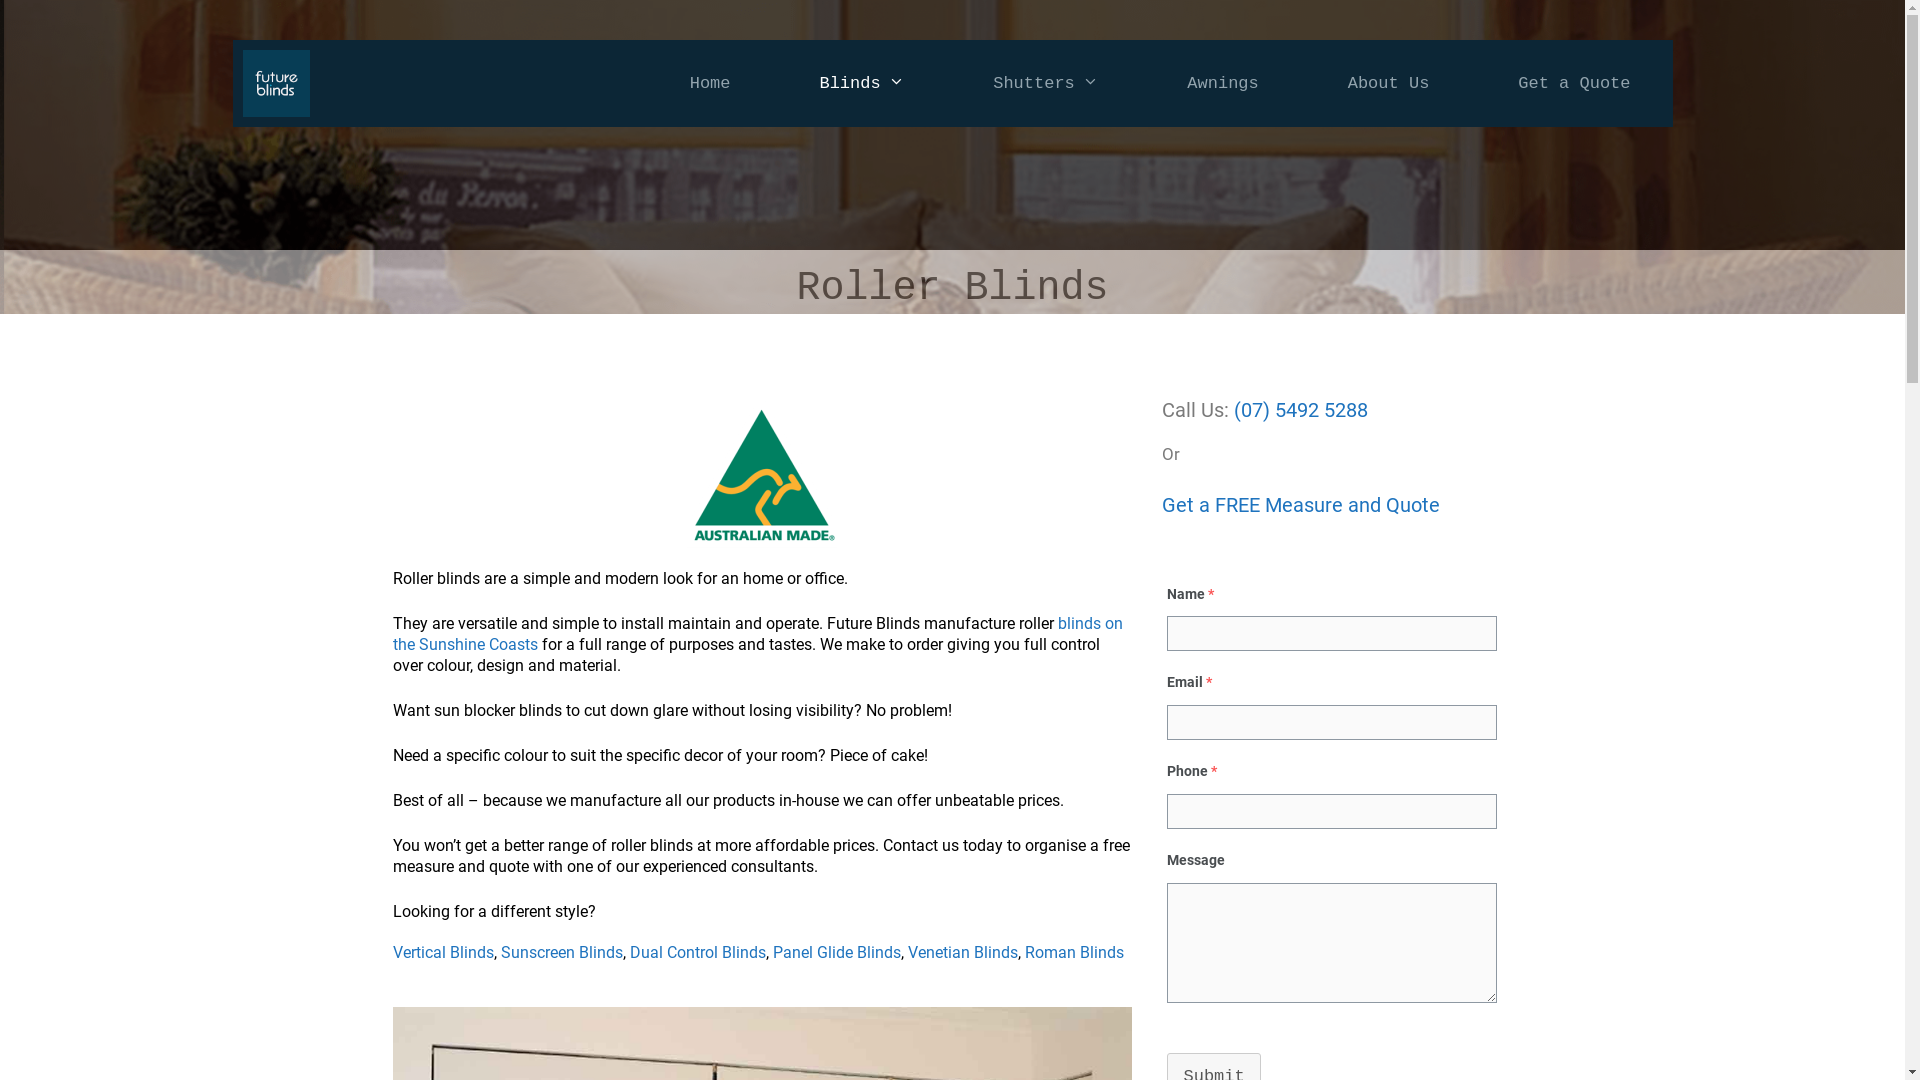  What do you see at coordinates (962, 952) in the screenshot?
I see `Venetian Blinds` at bounding box center [962, 952].